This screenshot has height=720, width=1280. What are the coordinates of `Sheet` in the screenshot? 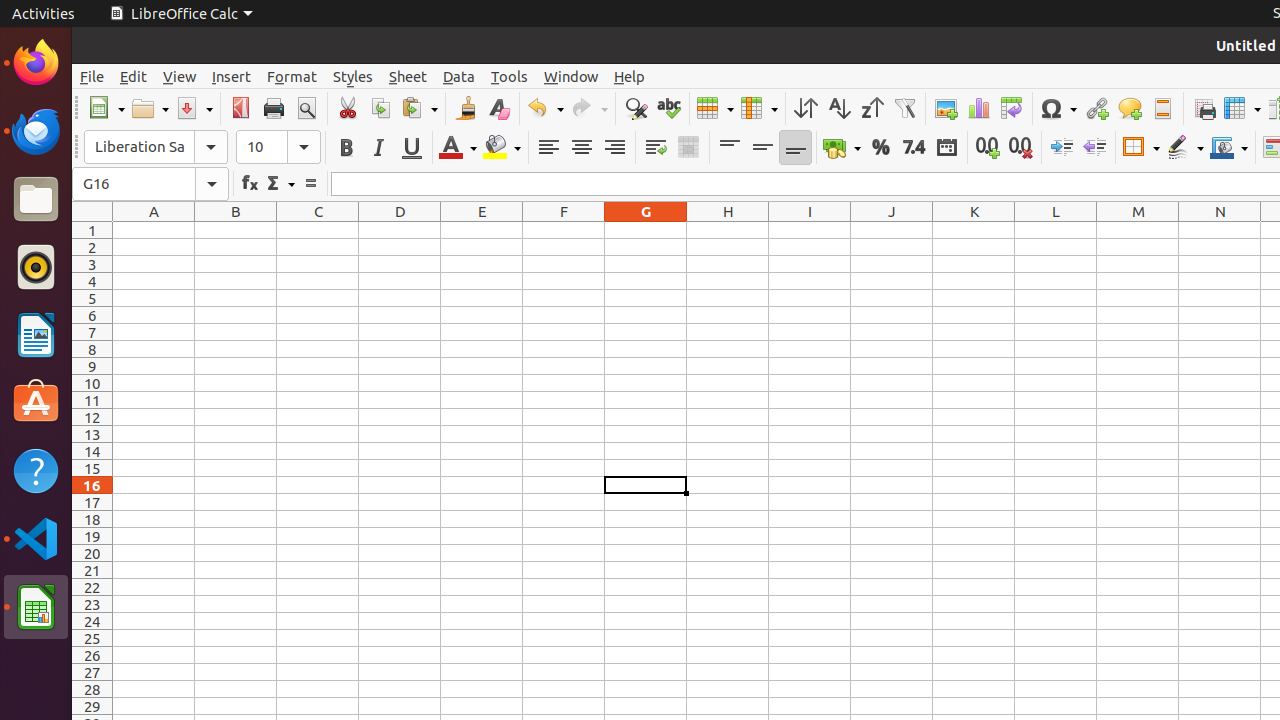 It's located at (408, 76).